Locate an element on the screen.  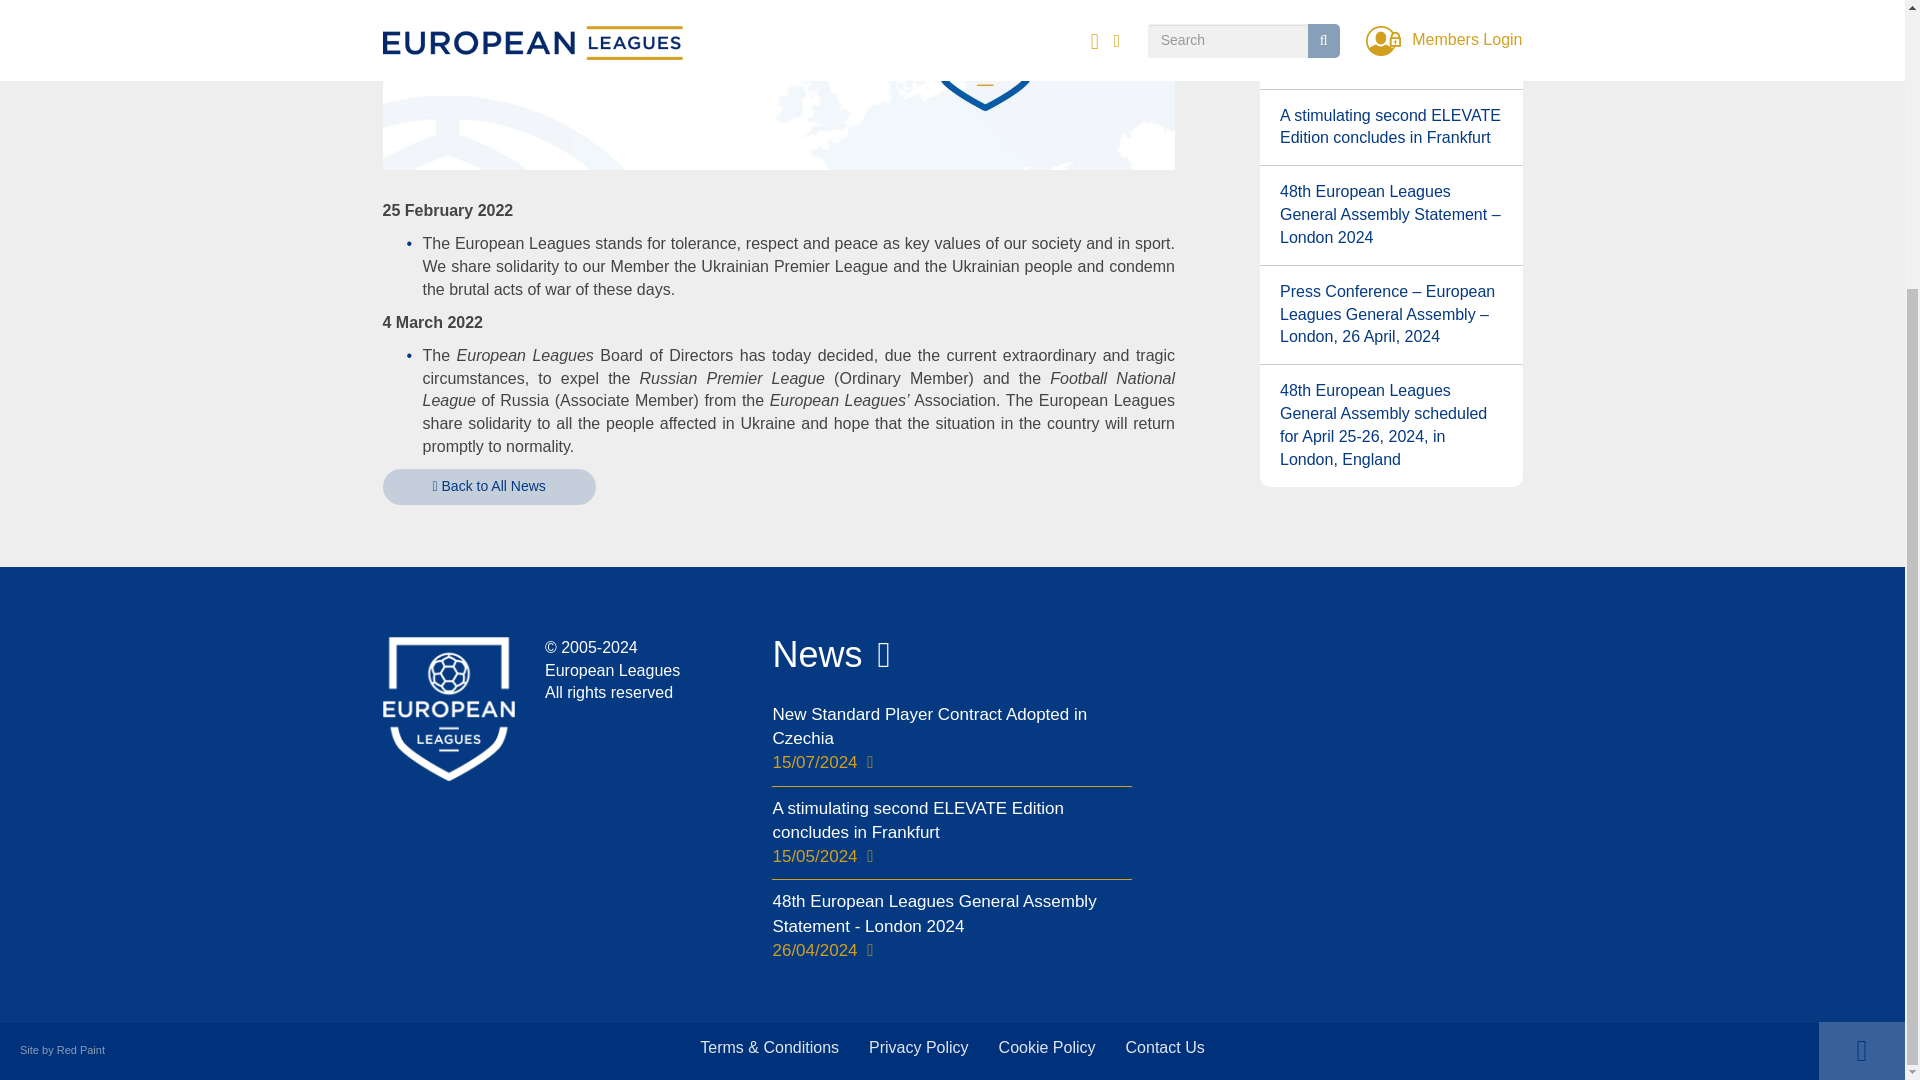
Privacy Policy is located at coordinates (918, 1048).